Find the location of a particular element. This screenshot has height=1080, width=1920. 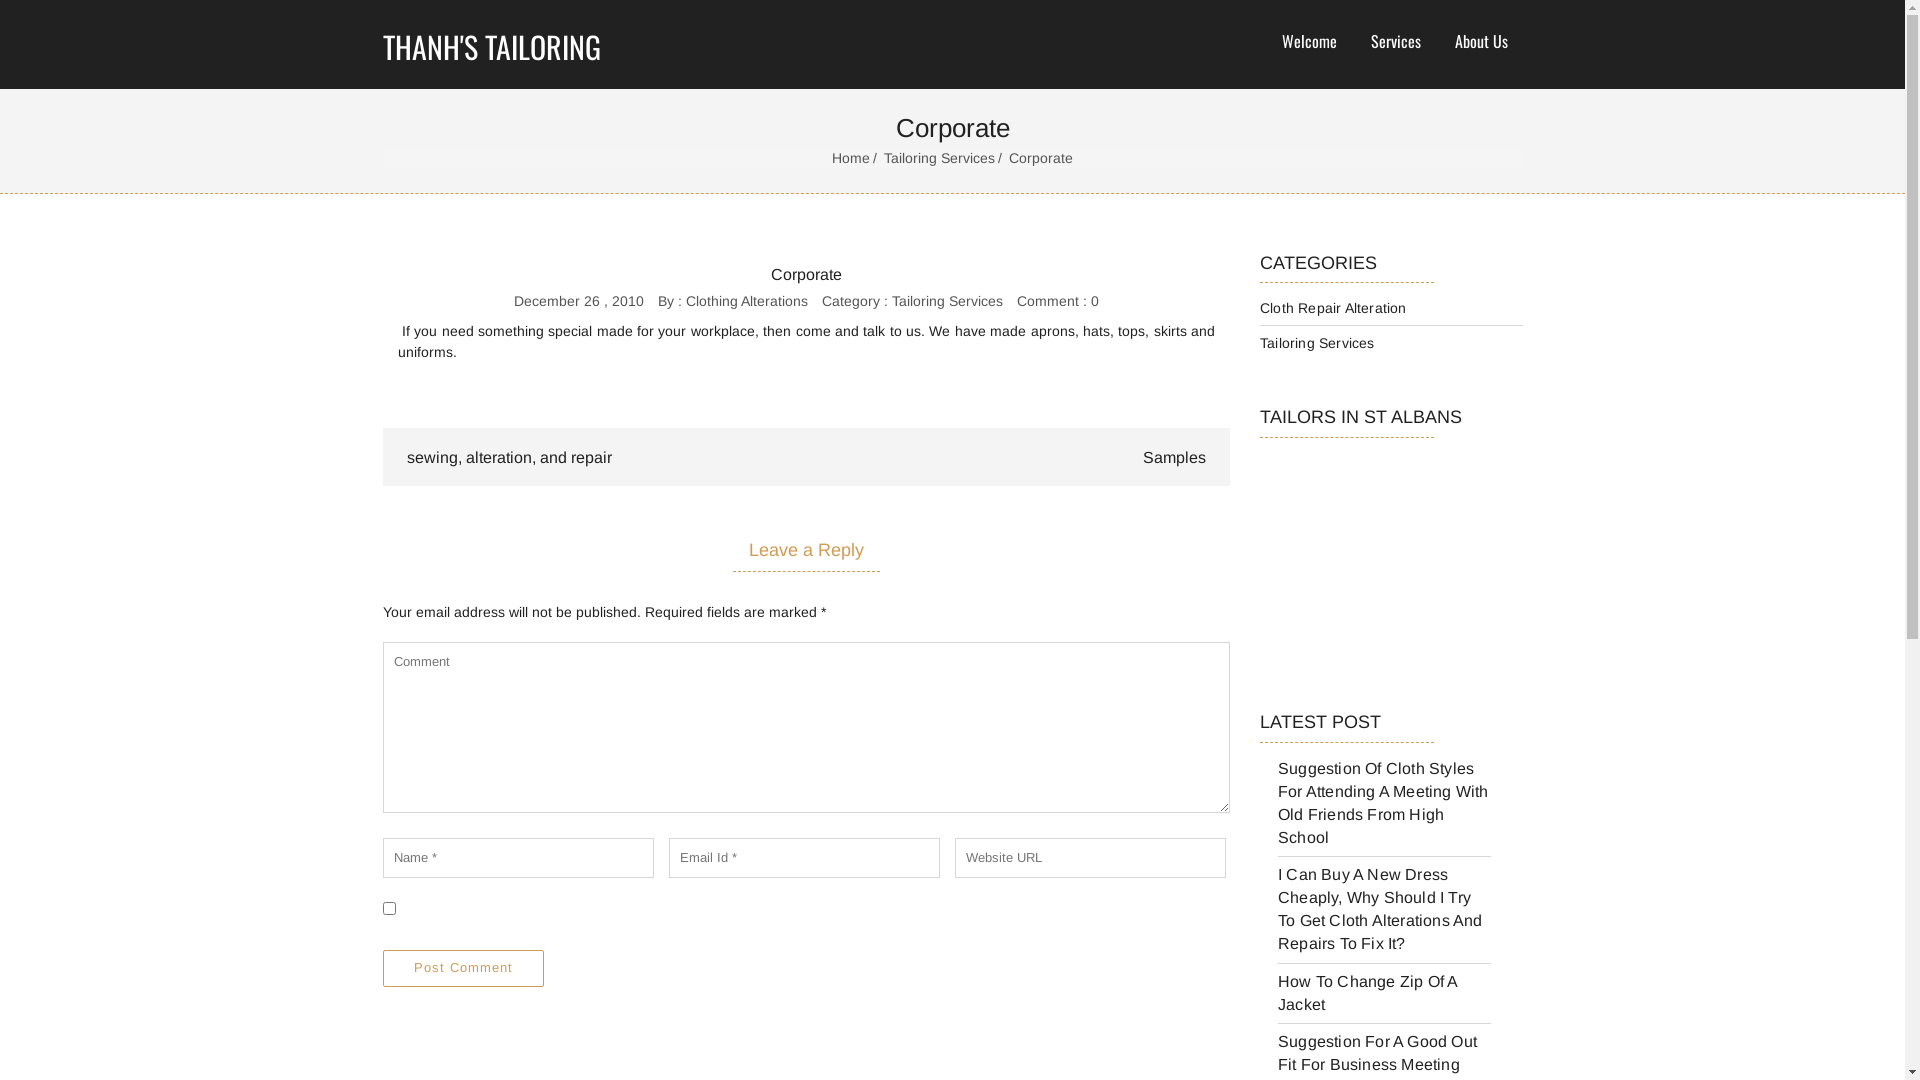

How To Change Zip Of A Jacket is located at coordinates (1368, 993).